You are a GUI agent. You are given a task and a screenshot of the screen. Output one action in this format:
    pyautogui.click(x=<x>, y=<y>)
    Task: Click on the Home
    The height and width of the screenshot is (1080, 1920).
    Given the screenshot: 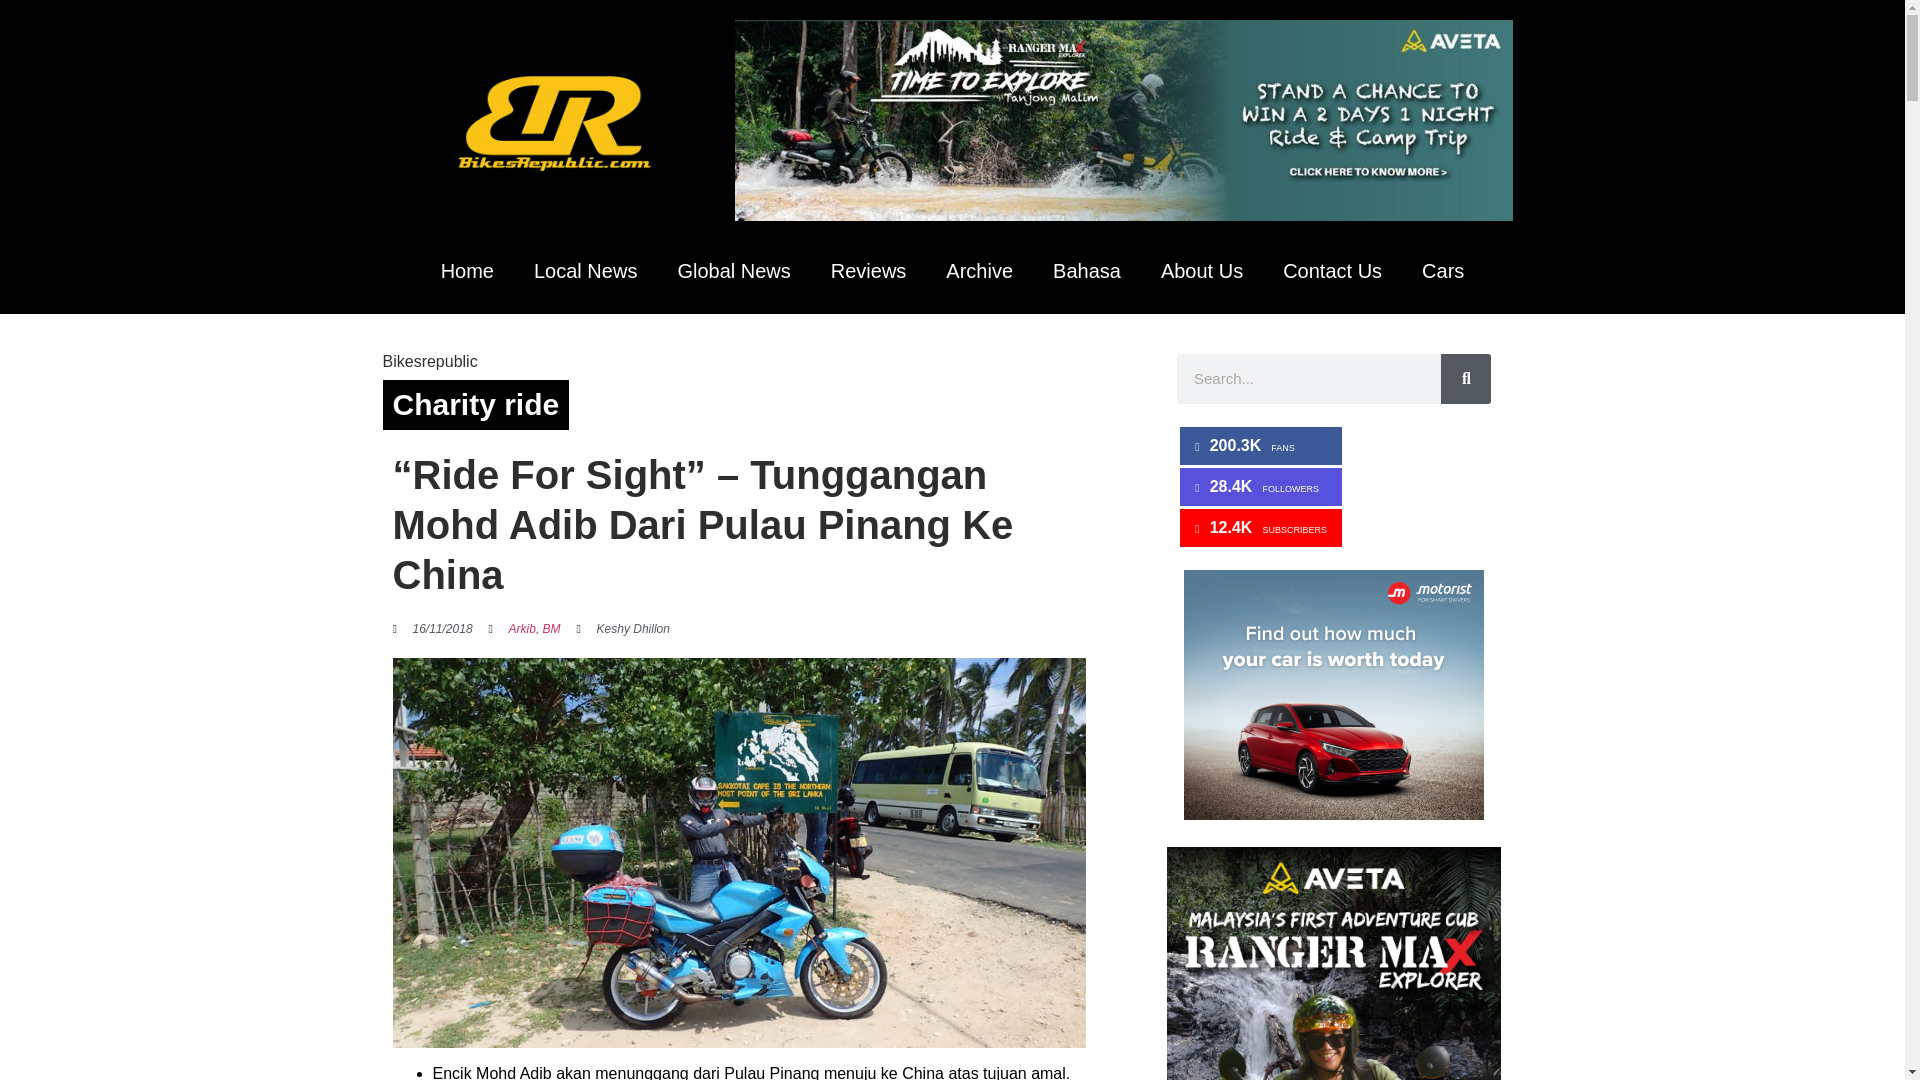 What is the action you would take?
    pyautogui.click(x=467, y=270)
    